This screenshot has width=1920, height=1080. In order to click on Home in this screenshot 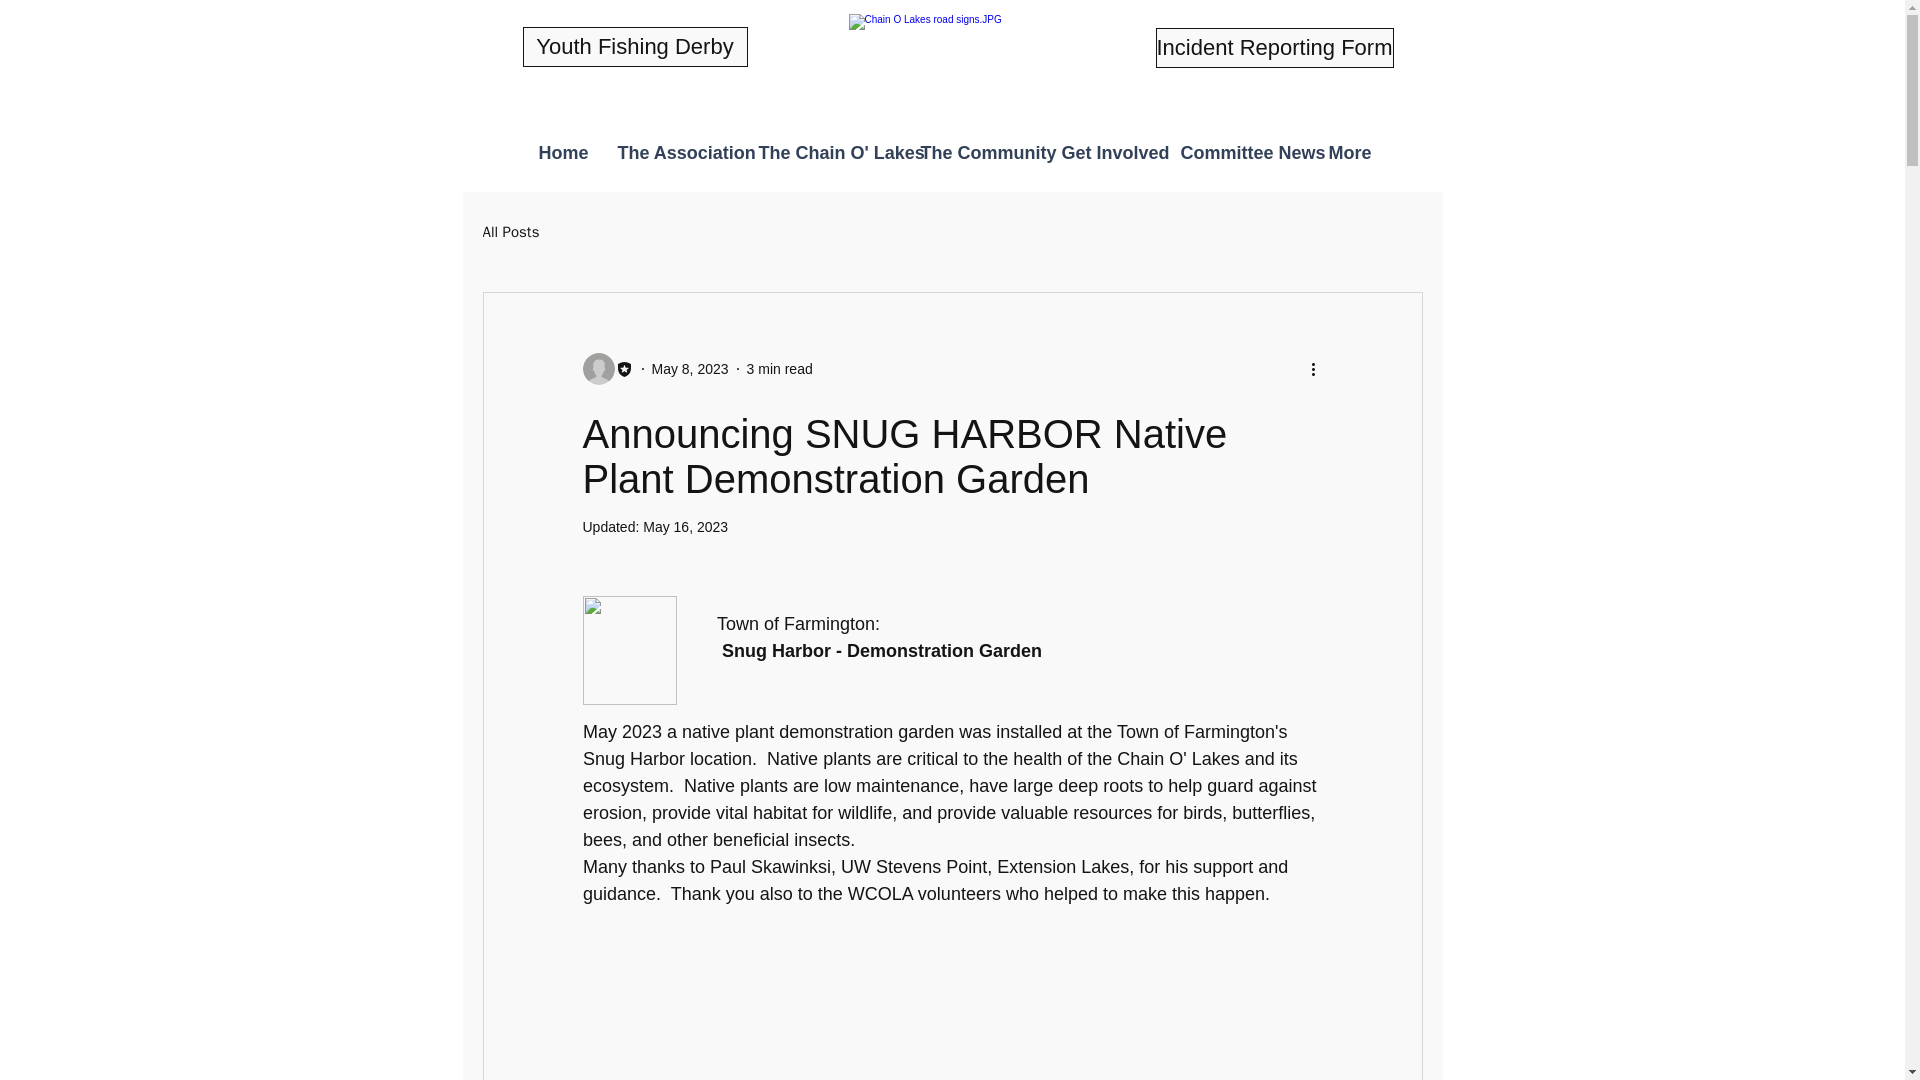, I will do `click(563, 152)`.